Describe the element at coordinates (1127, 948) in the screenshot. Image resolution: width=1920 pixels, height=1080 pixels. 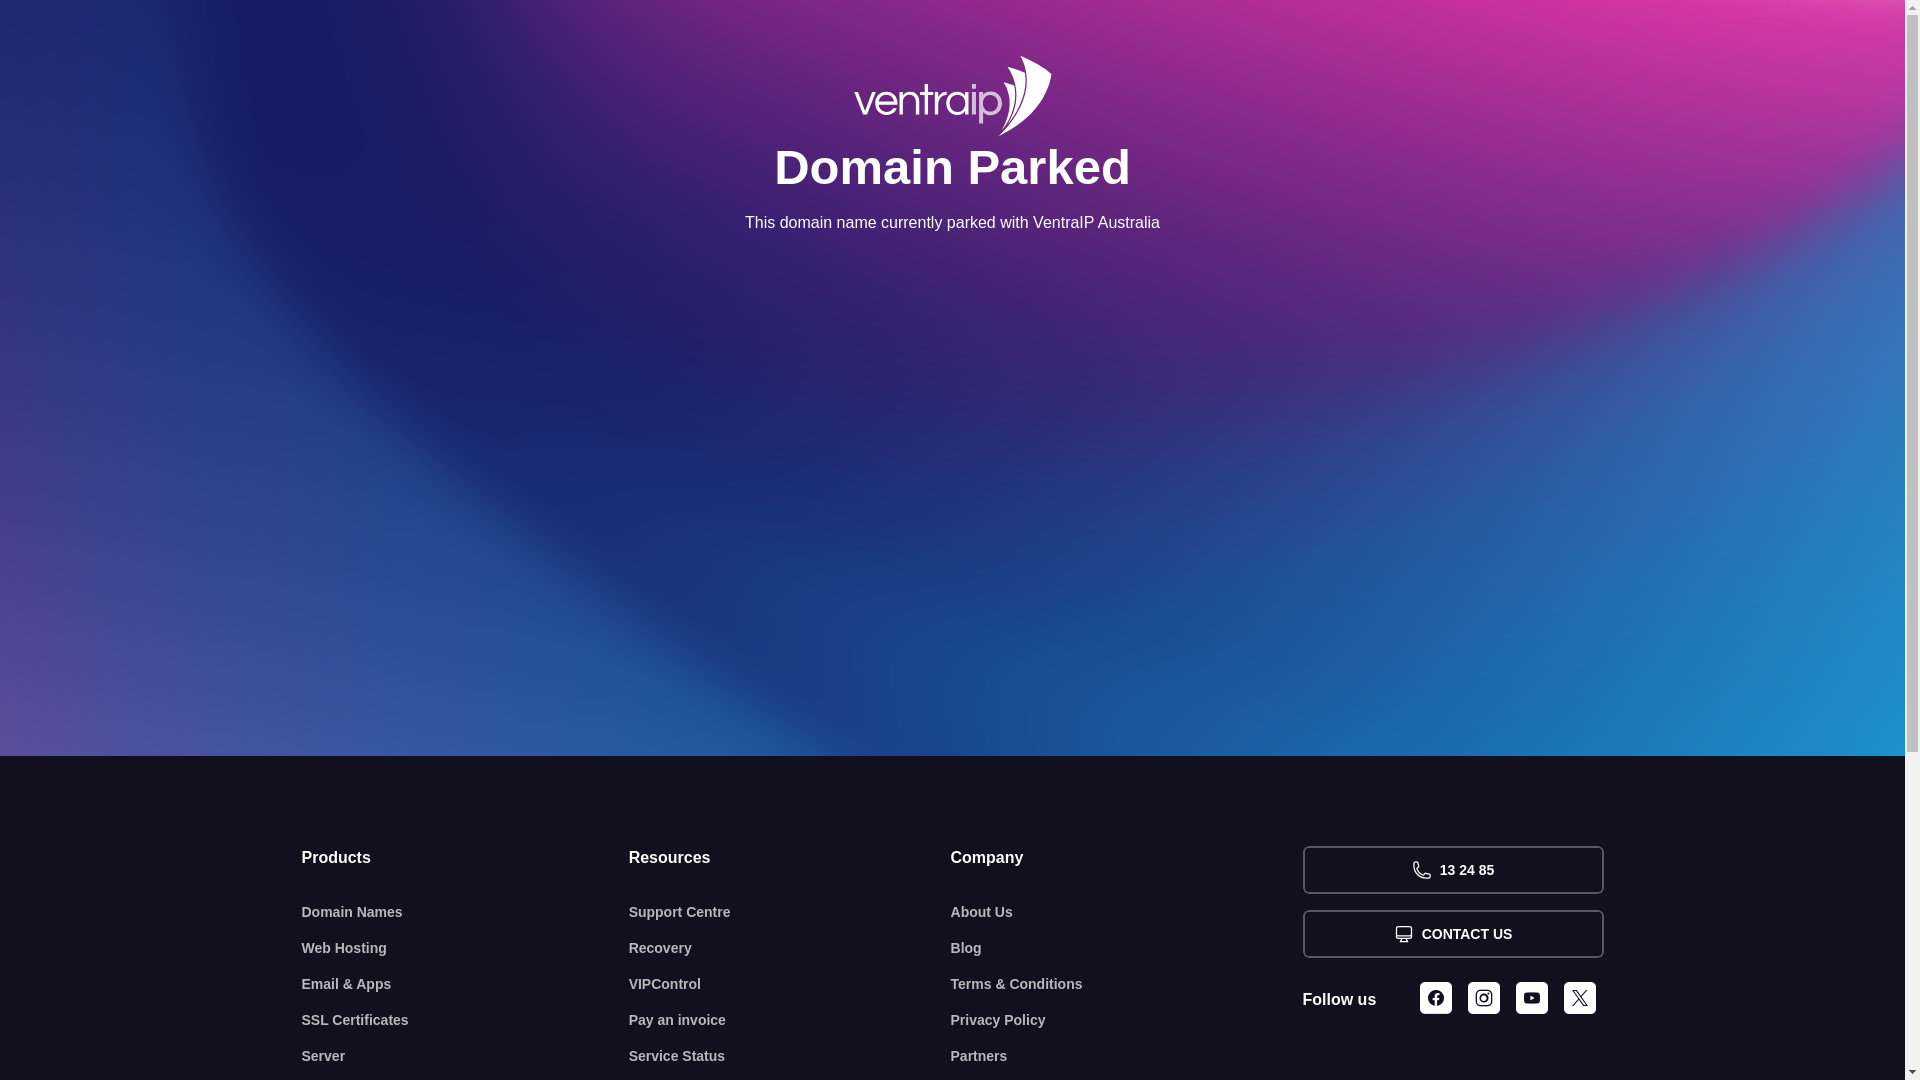
I see `Blog` at that location.